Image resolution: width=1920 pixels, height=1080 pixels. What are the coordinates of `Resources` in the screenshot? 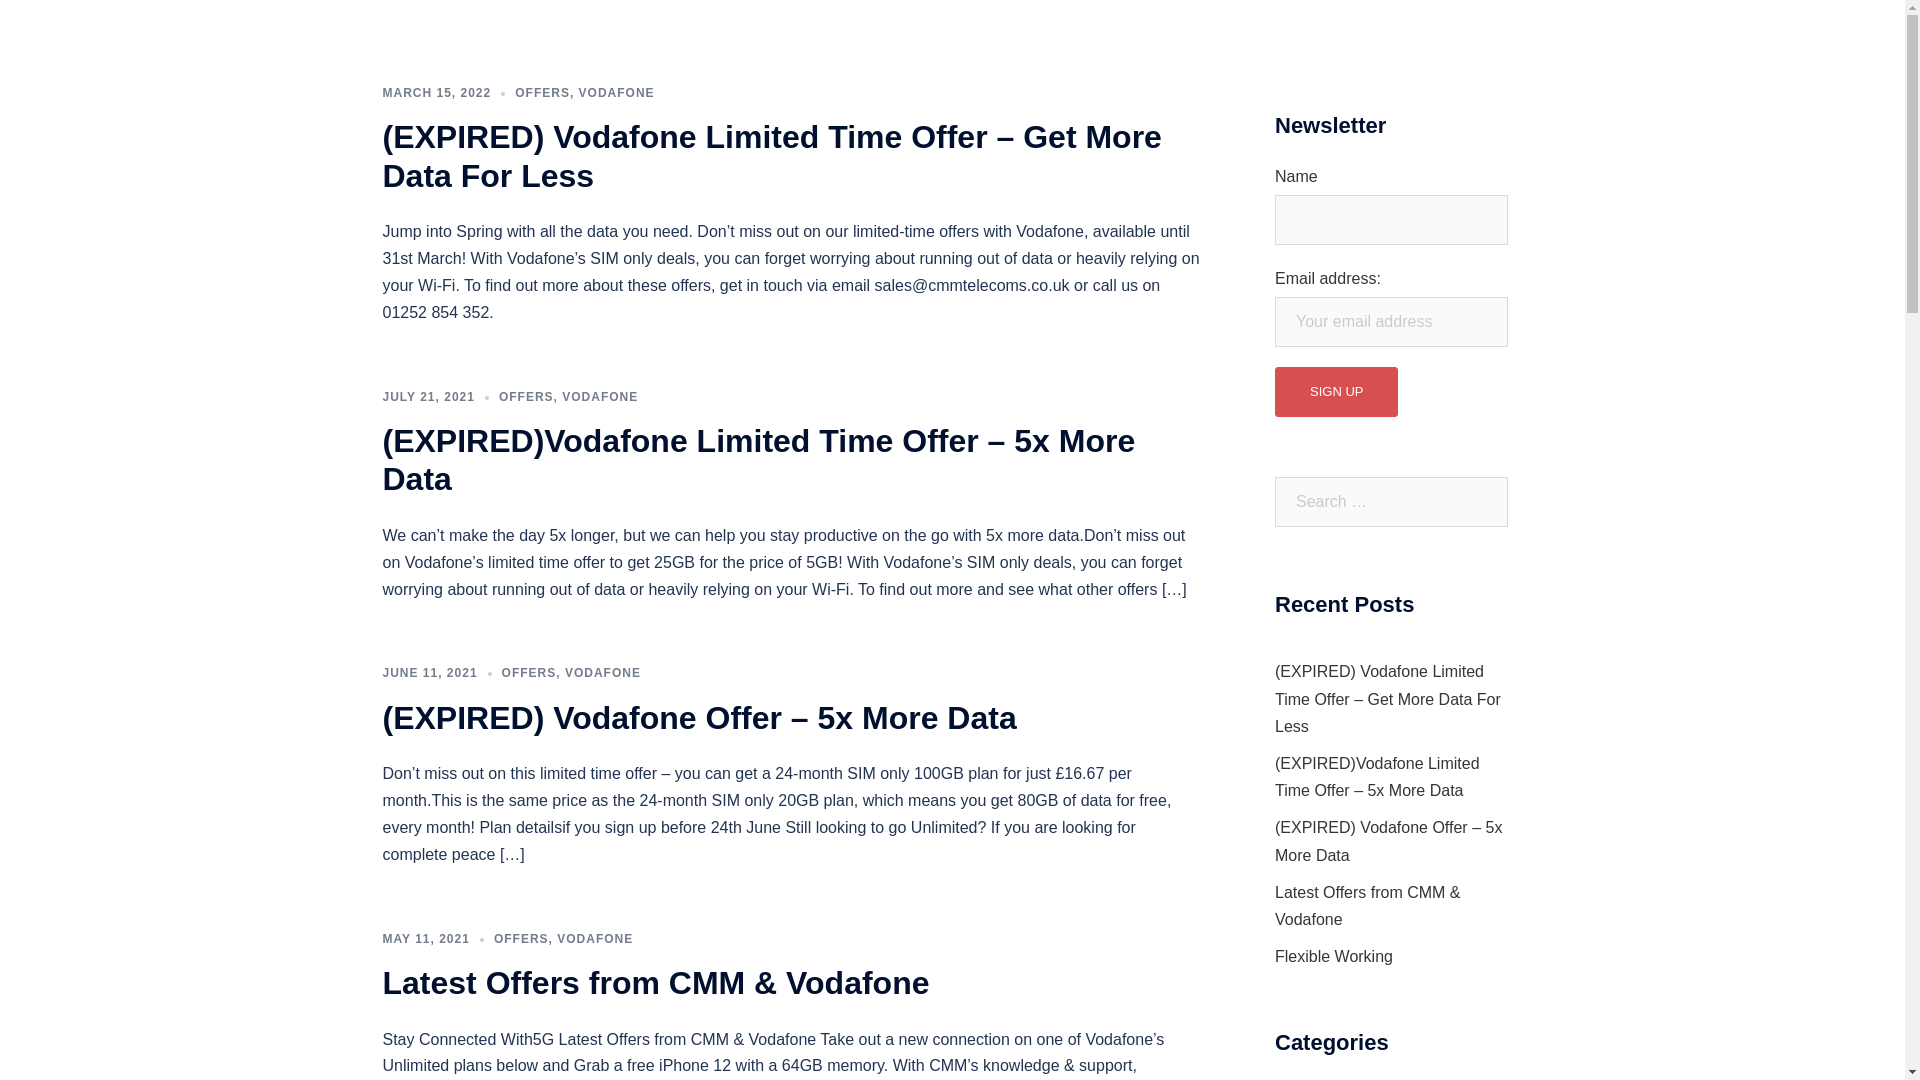 It's located at (1378, 70).